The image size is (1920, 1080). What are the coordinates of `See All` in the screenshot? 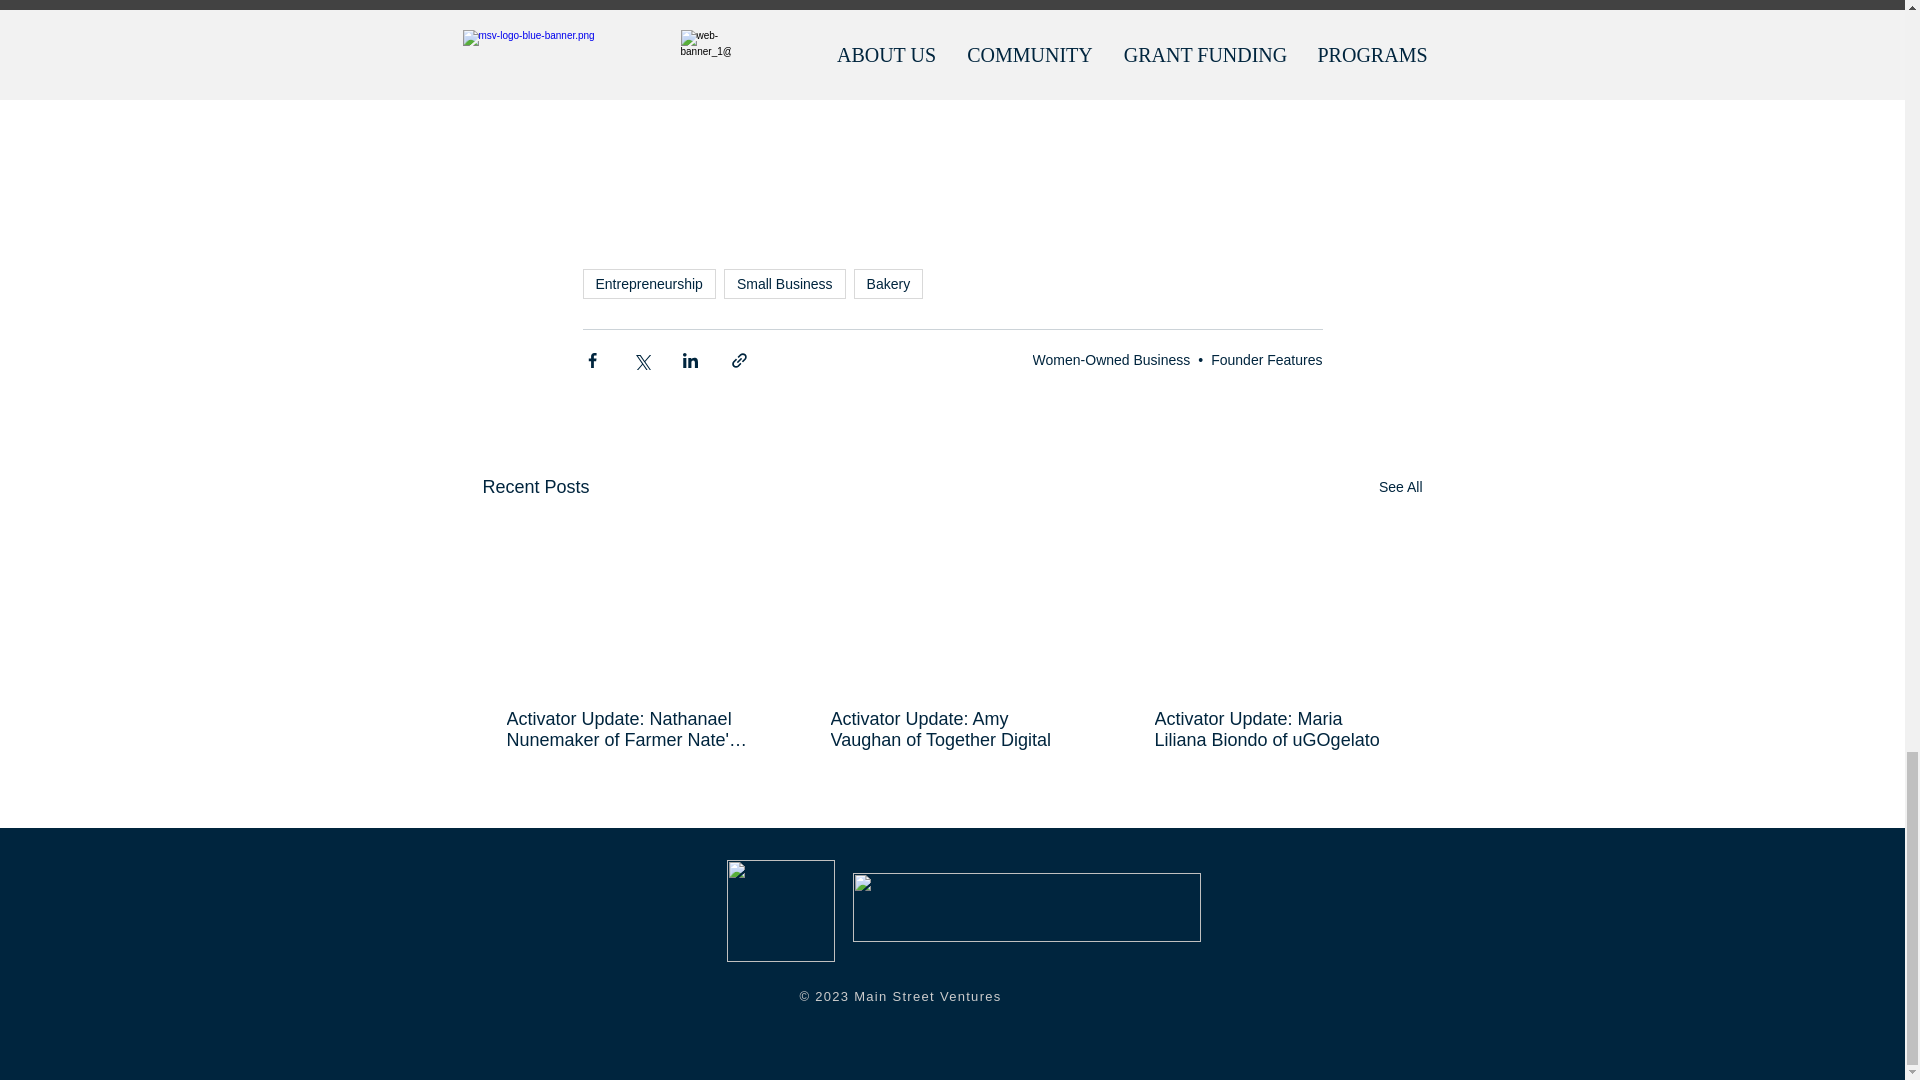 It's located at (1400, 488).